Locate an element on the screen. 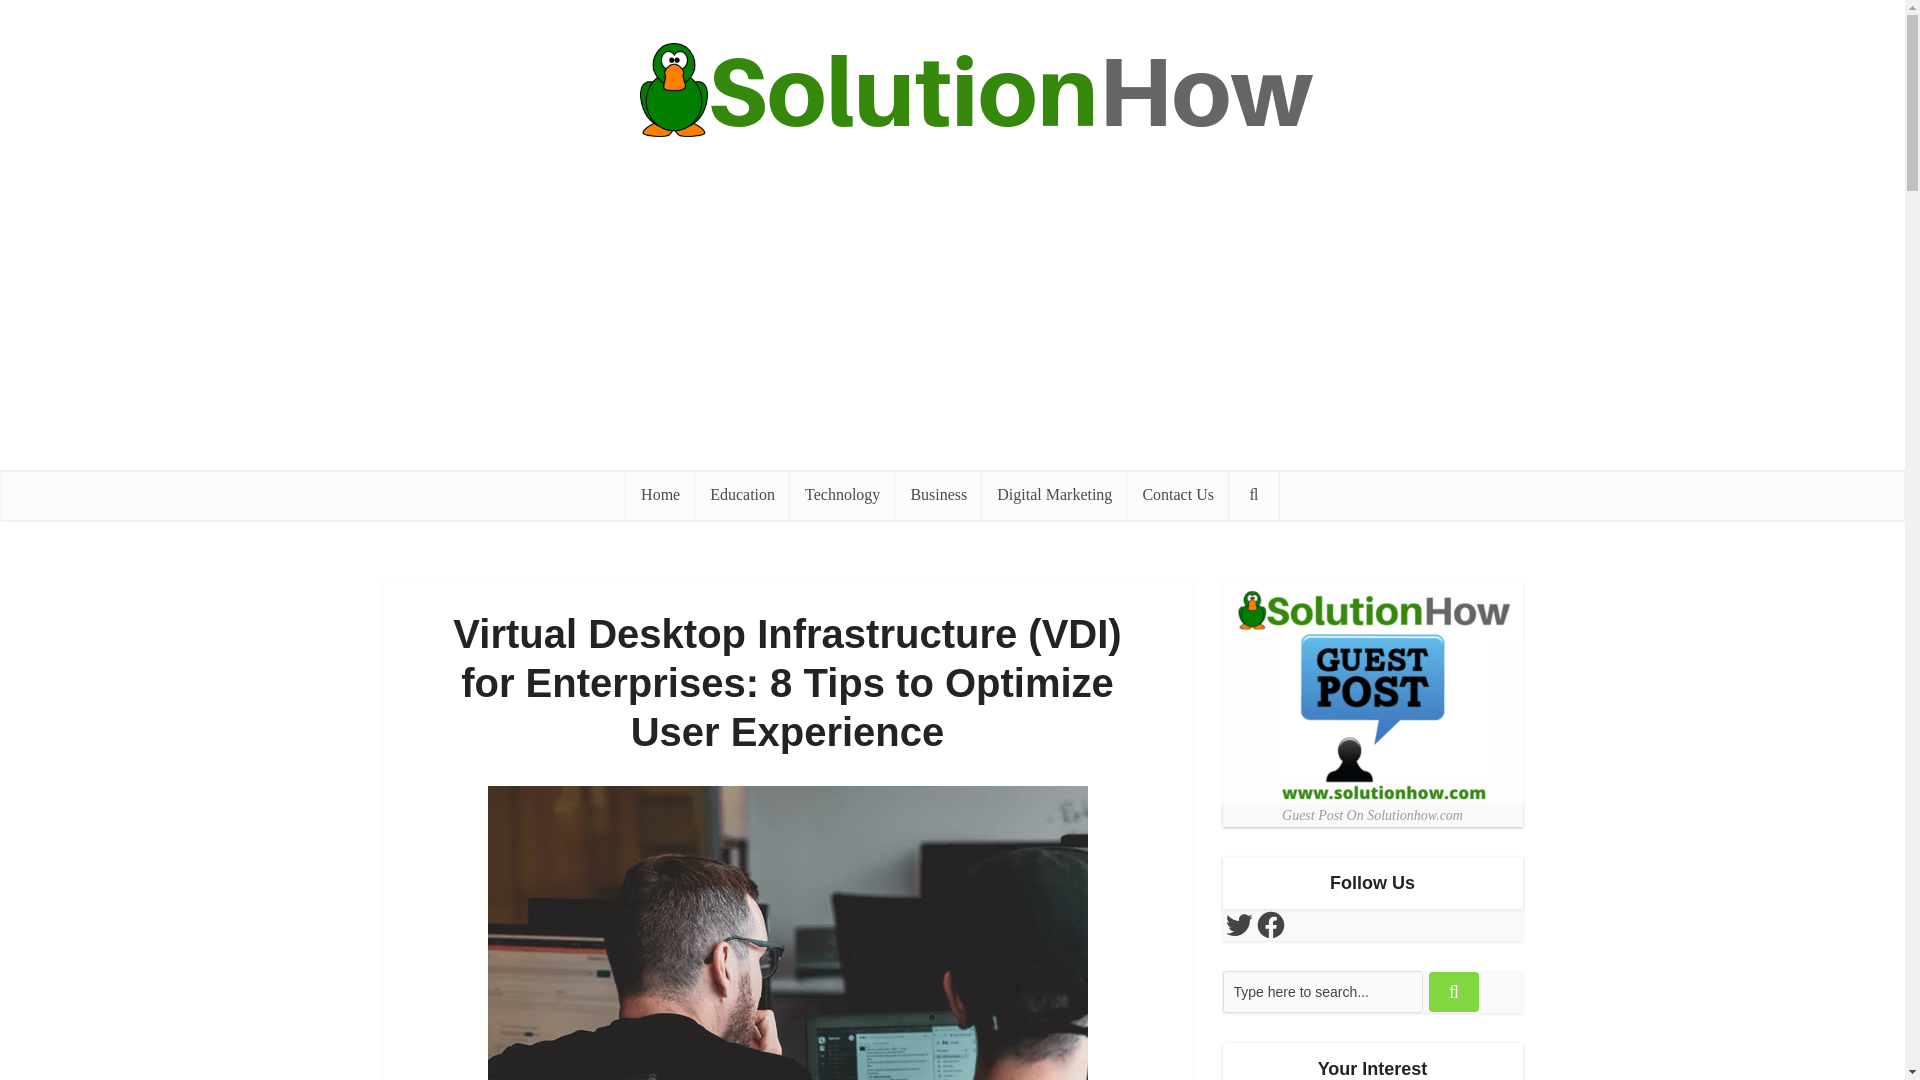 The height and width of the screenshot is (1080, 1920). Type here to search... is located at coordinates (1322, 992).